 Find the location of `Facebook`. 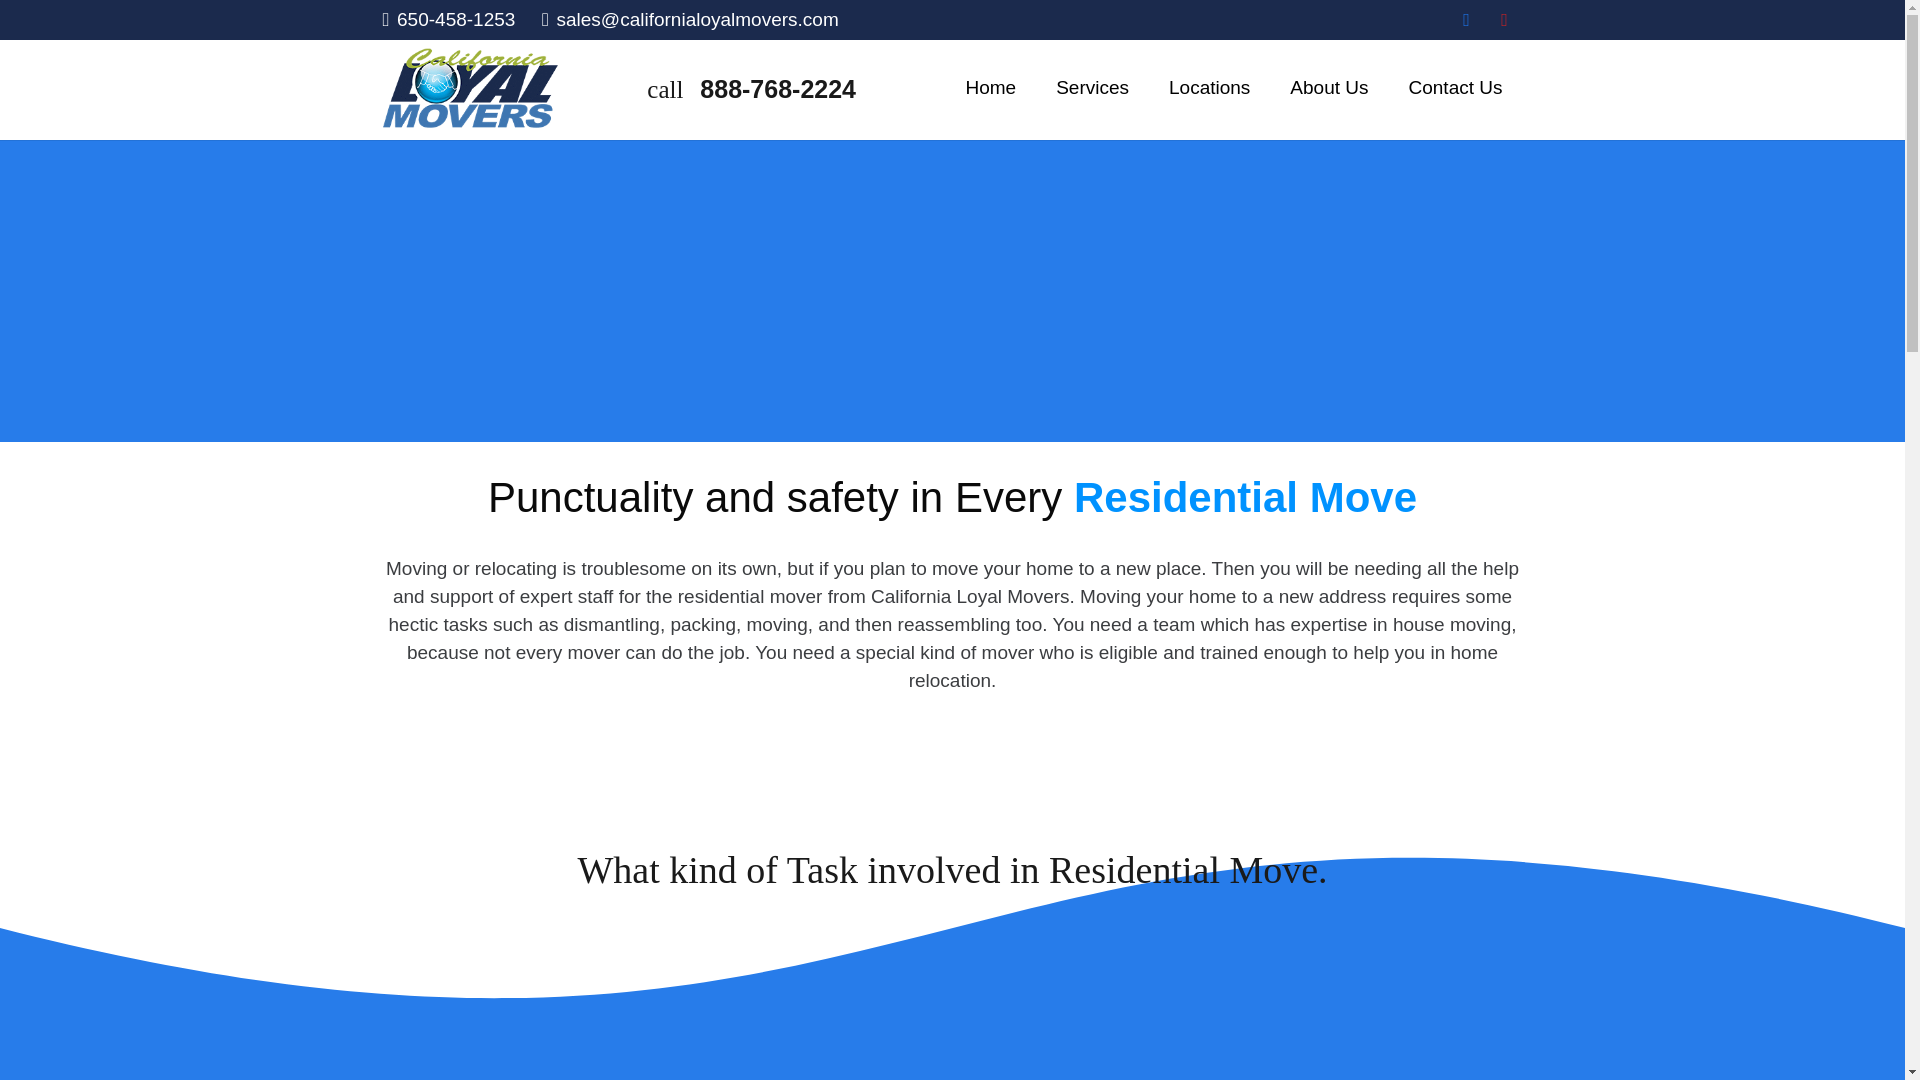

Facebook is located at coordinates (1466, 20).